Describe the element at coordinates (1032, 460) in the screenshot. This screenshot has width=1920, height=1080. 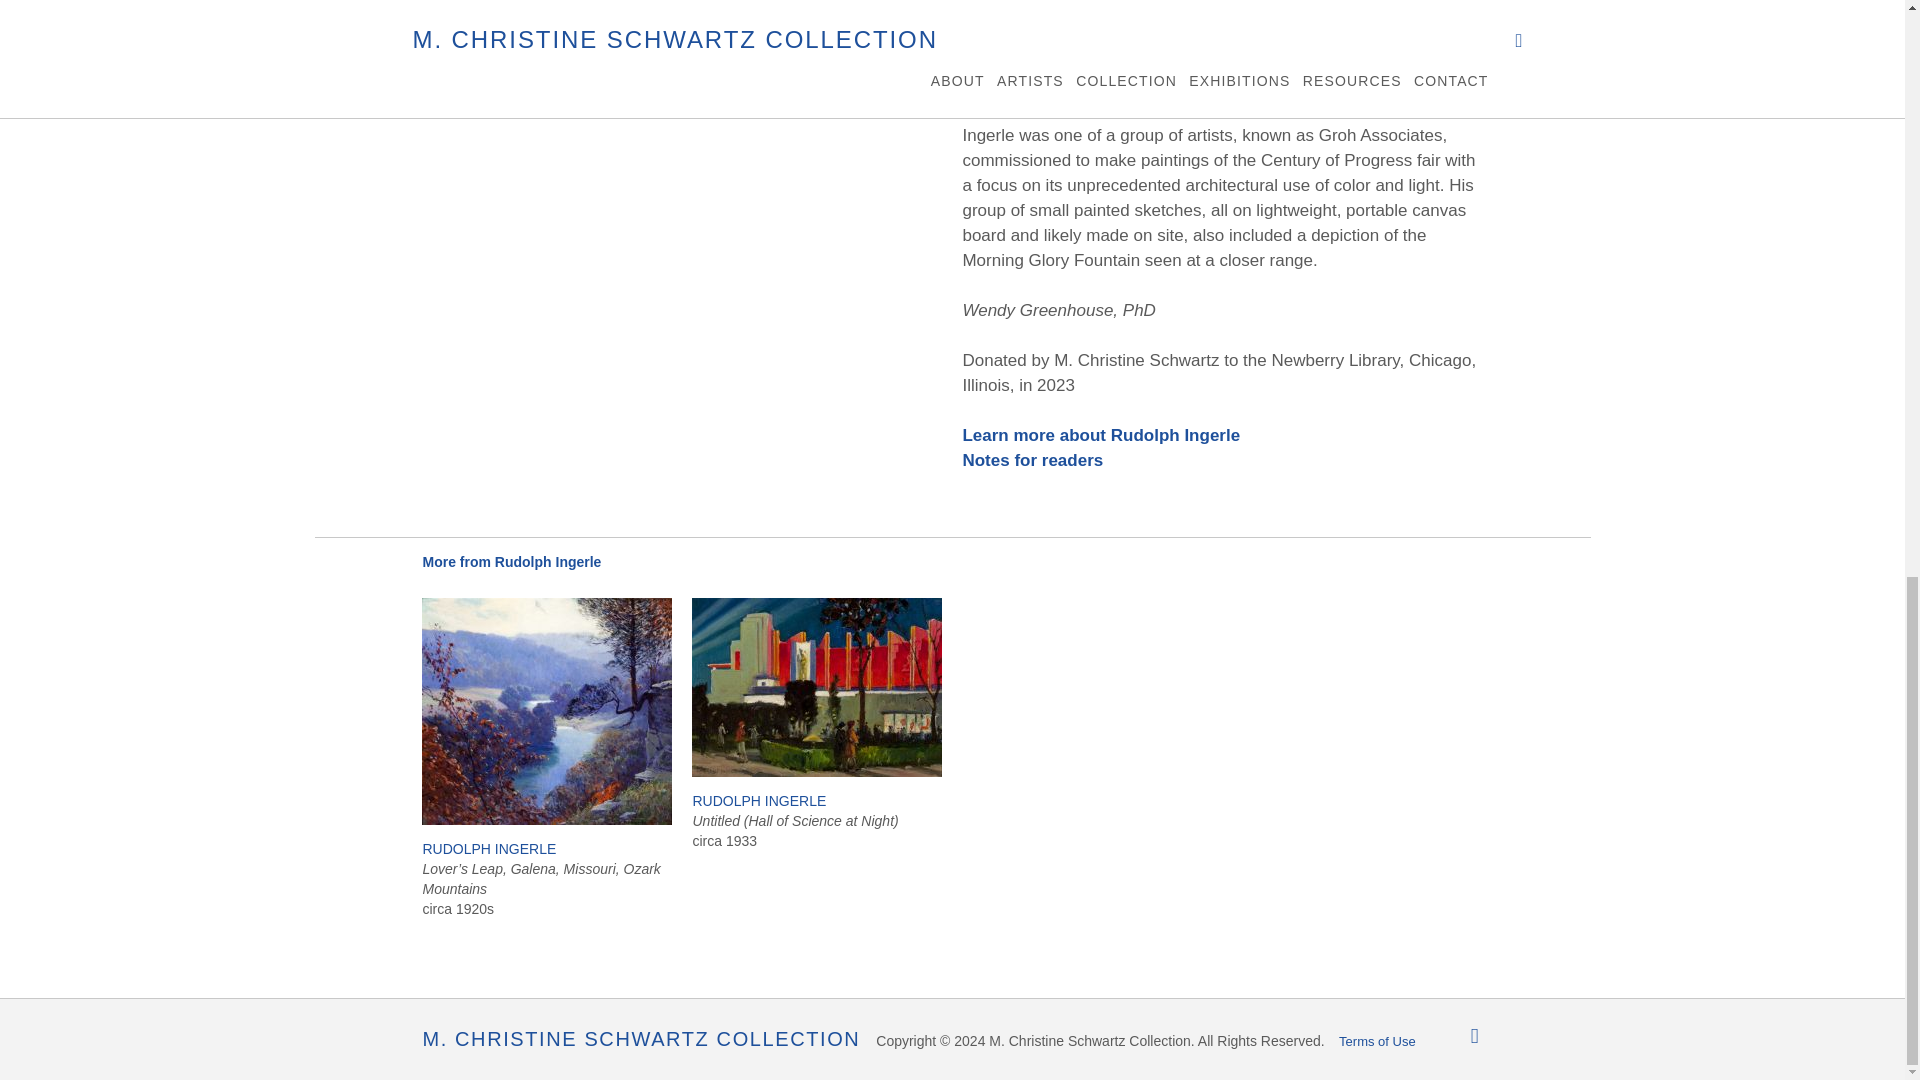
I see `Notes for readers` at that location.